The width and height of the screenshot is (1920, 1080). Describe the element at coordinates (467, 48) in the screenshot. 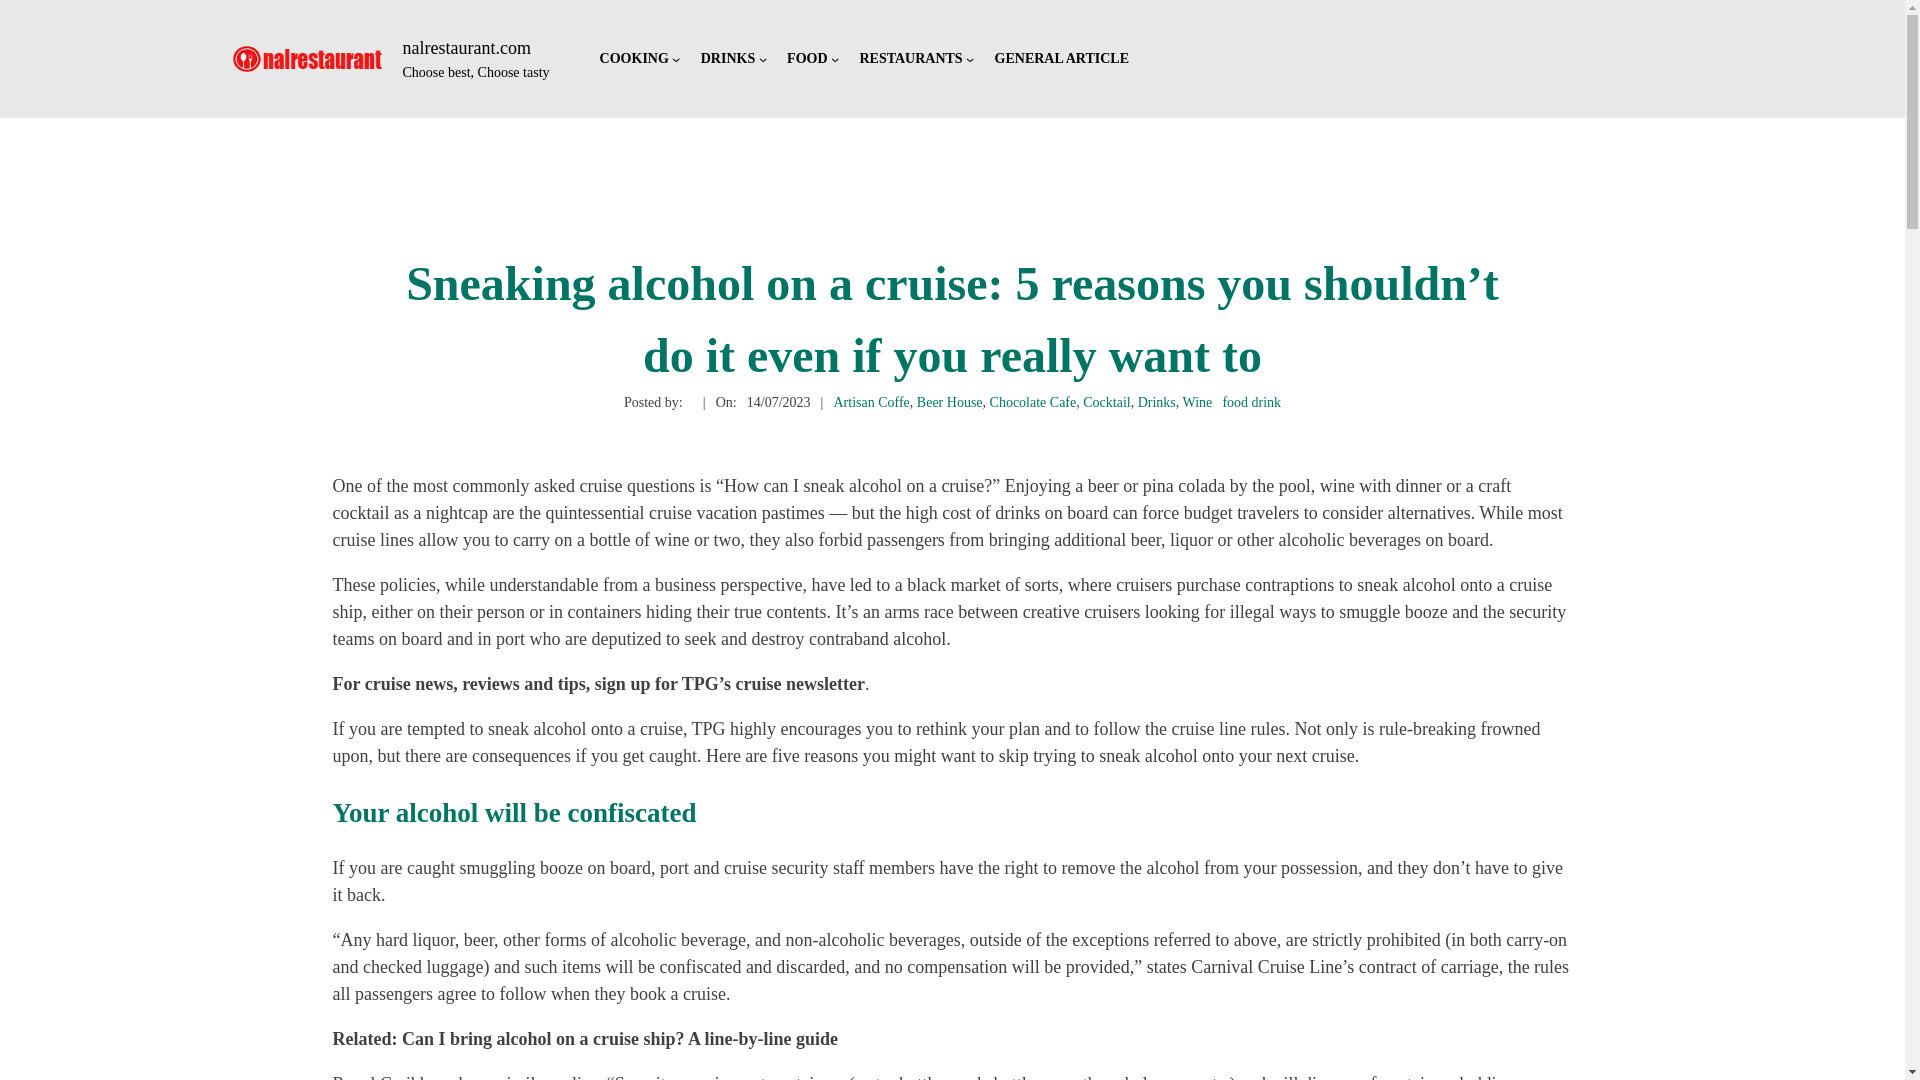

I see `nalrestaurant.com` at that location.